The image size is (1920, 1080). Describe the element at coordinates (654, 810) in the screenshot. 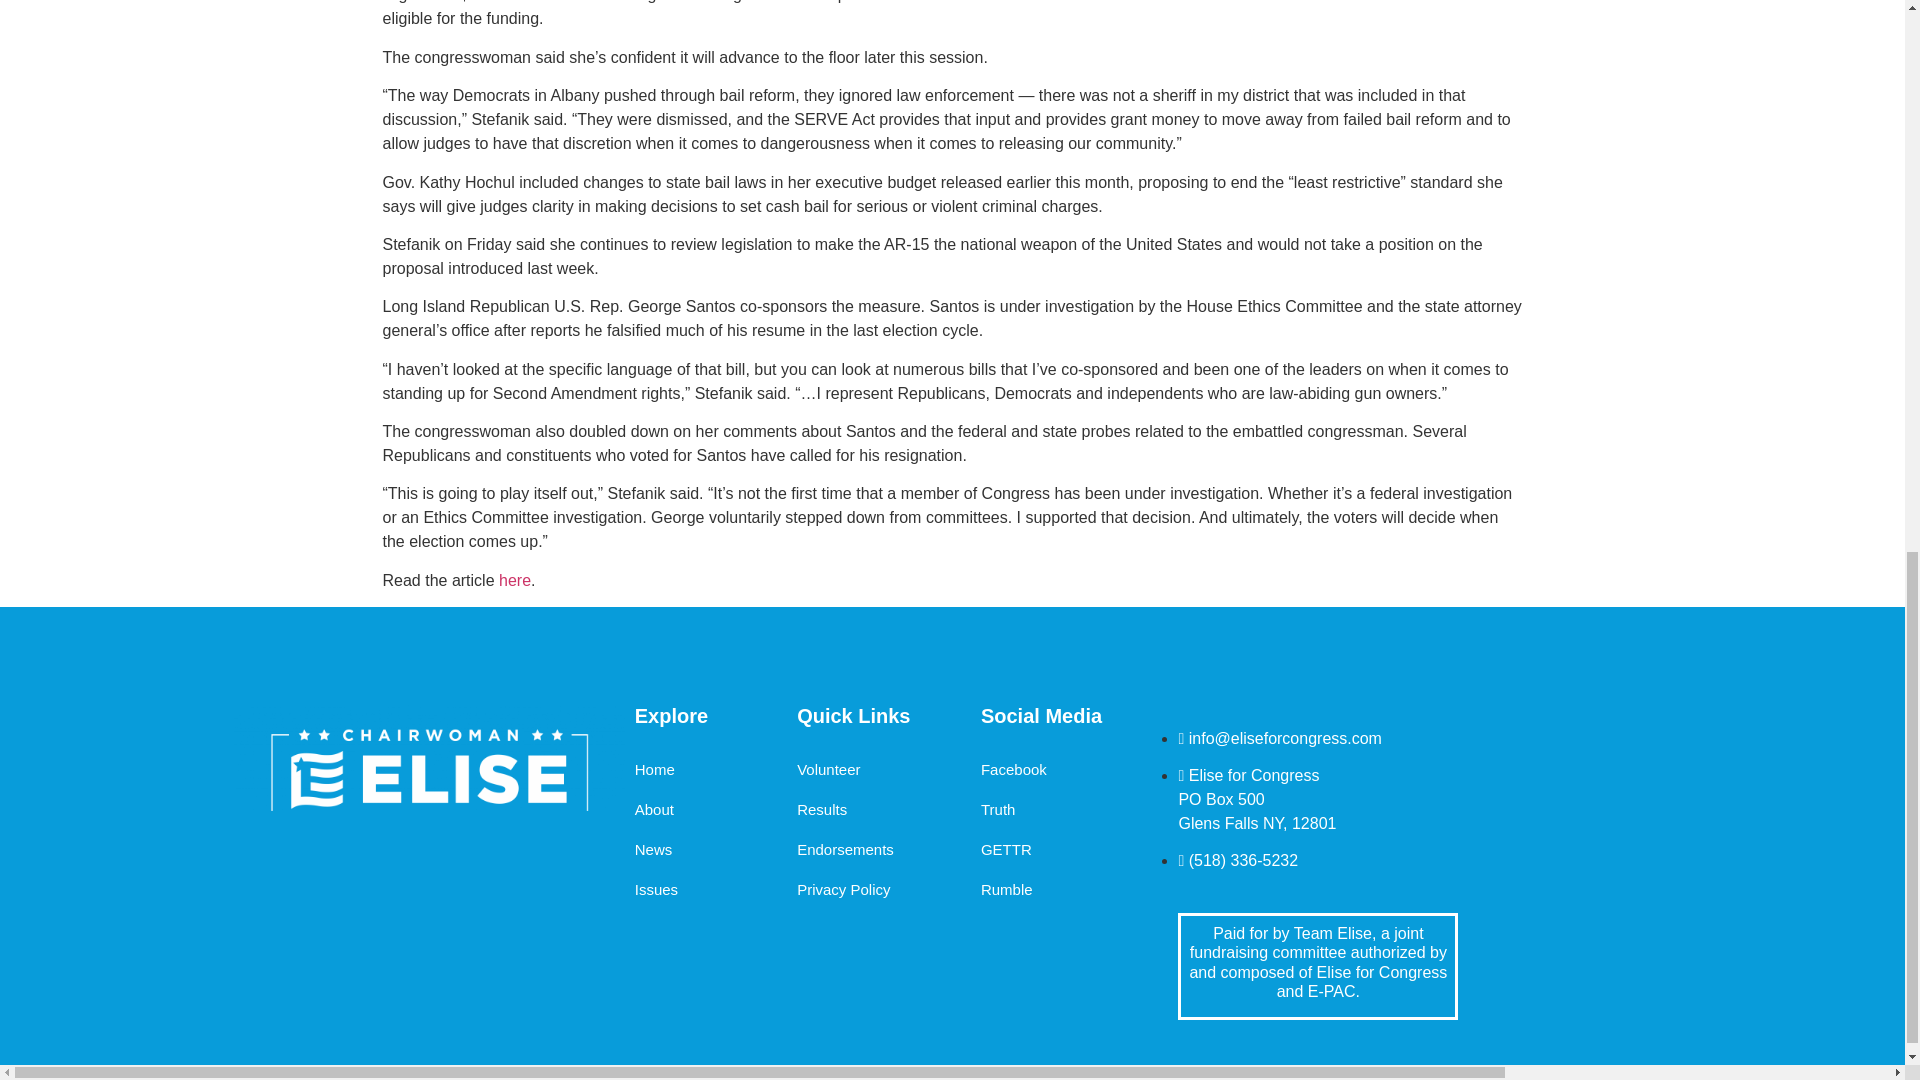

I see `About` at that location.